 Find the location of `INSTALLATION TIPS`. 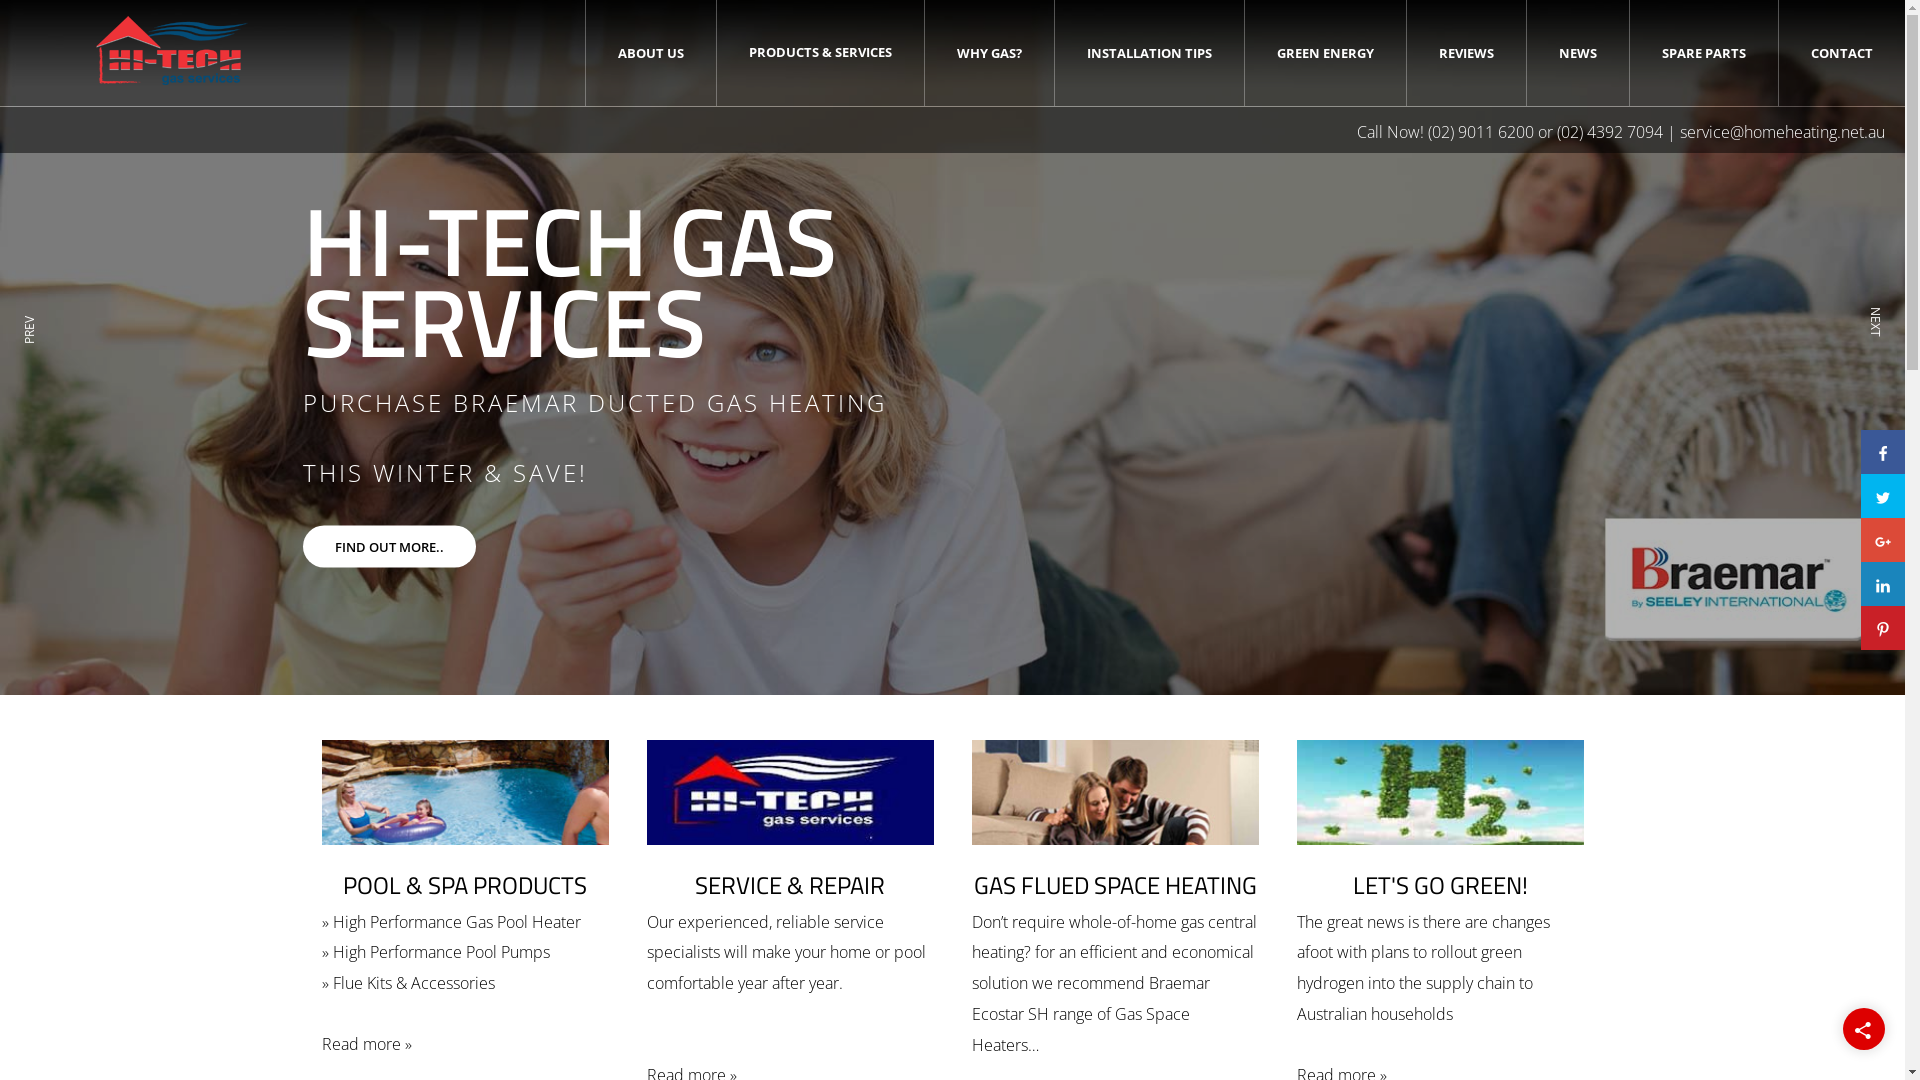

INSTALLATION TIPS is located at coordinates (1150, 53).